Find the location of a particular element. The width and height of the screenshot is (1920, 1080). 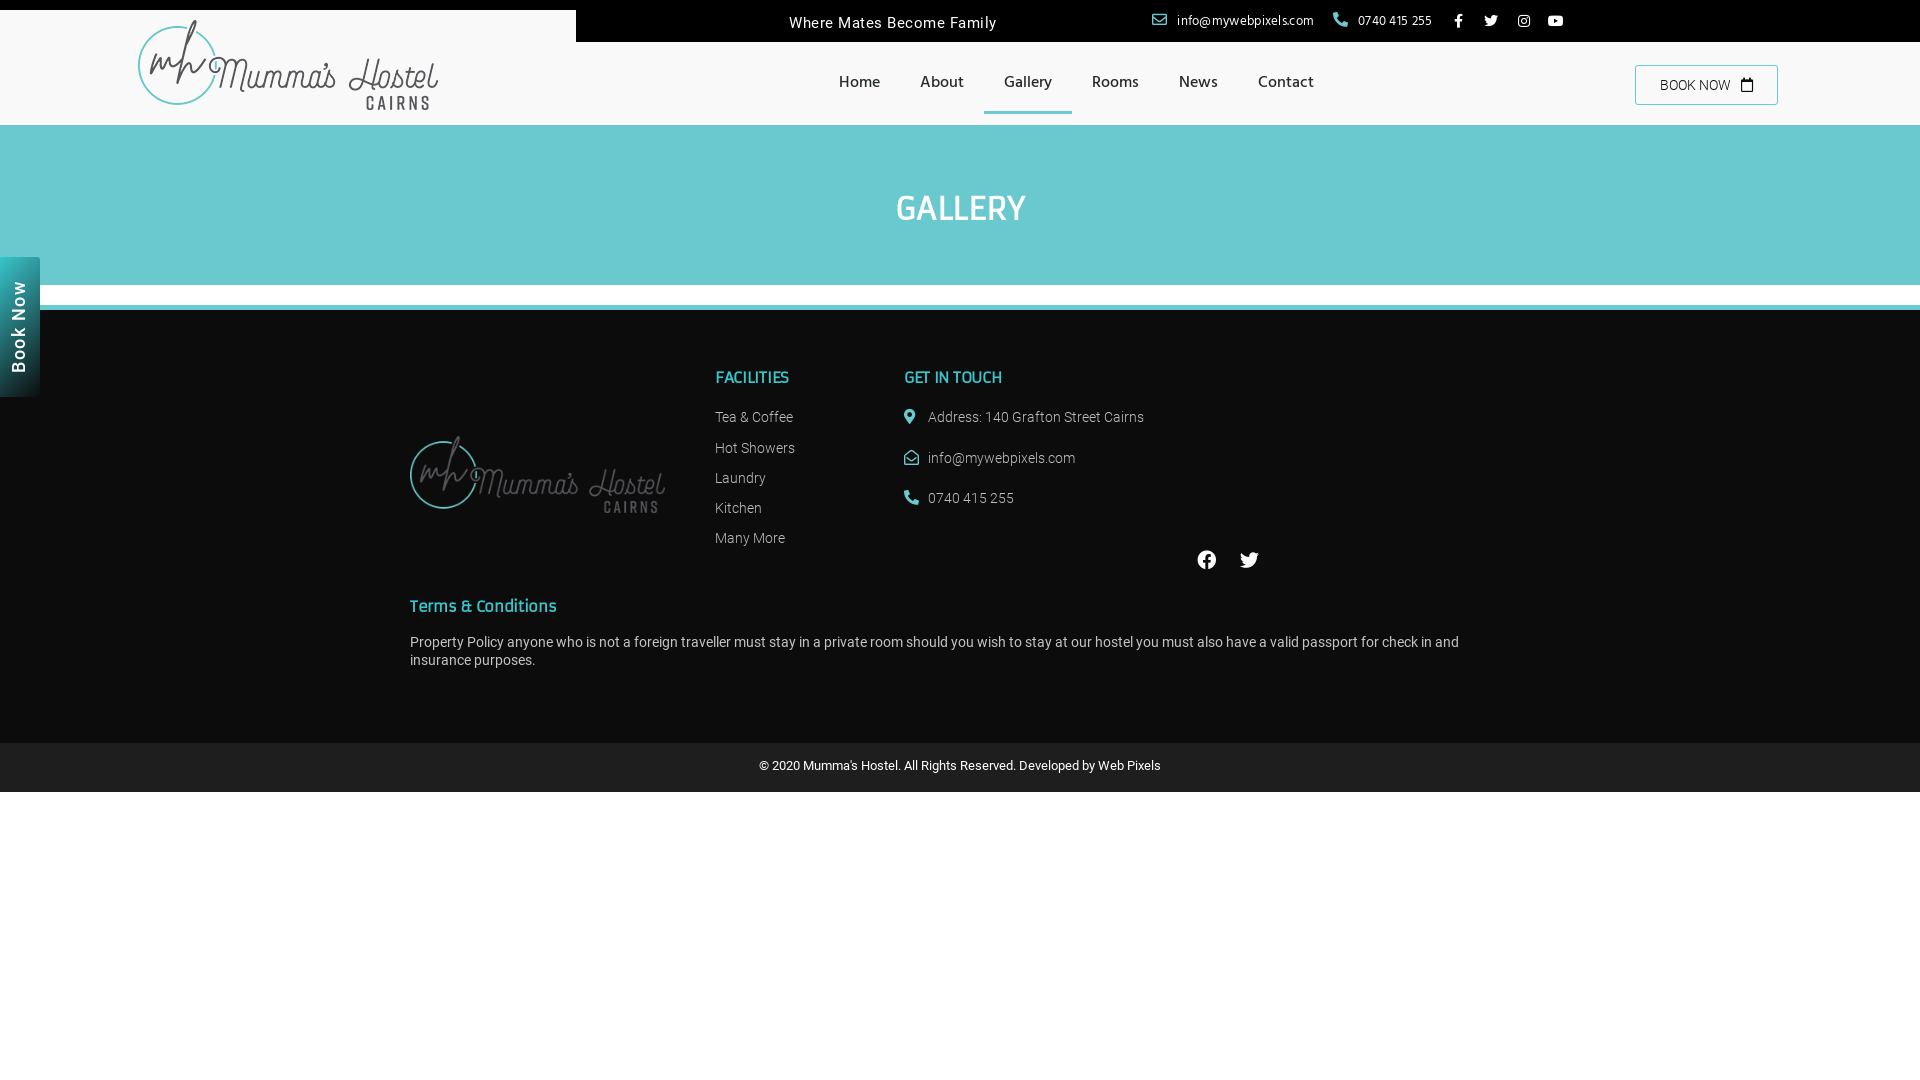

Gallery is located at coordinates (1028, 84).